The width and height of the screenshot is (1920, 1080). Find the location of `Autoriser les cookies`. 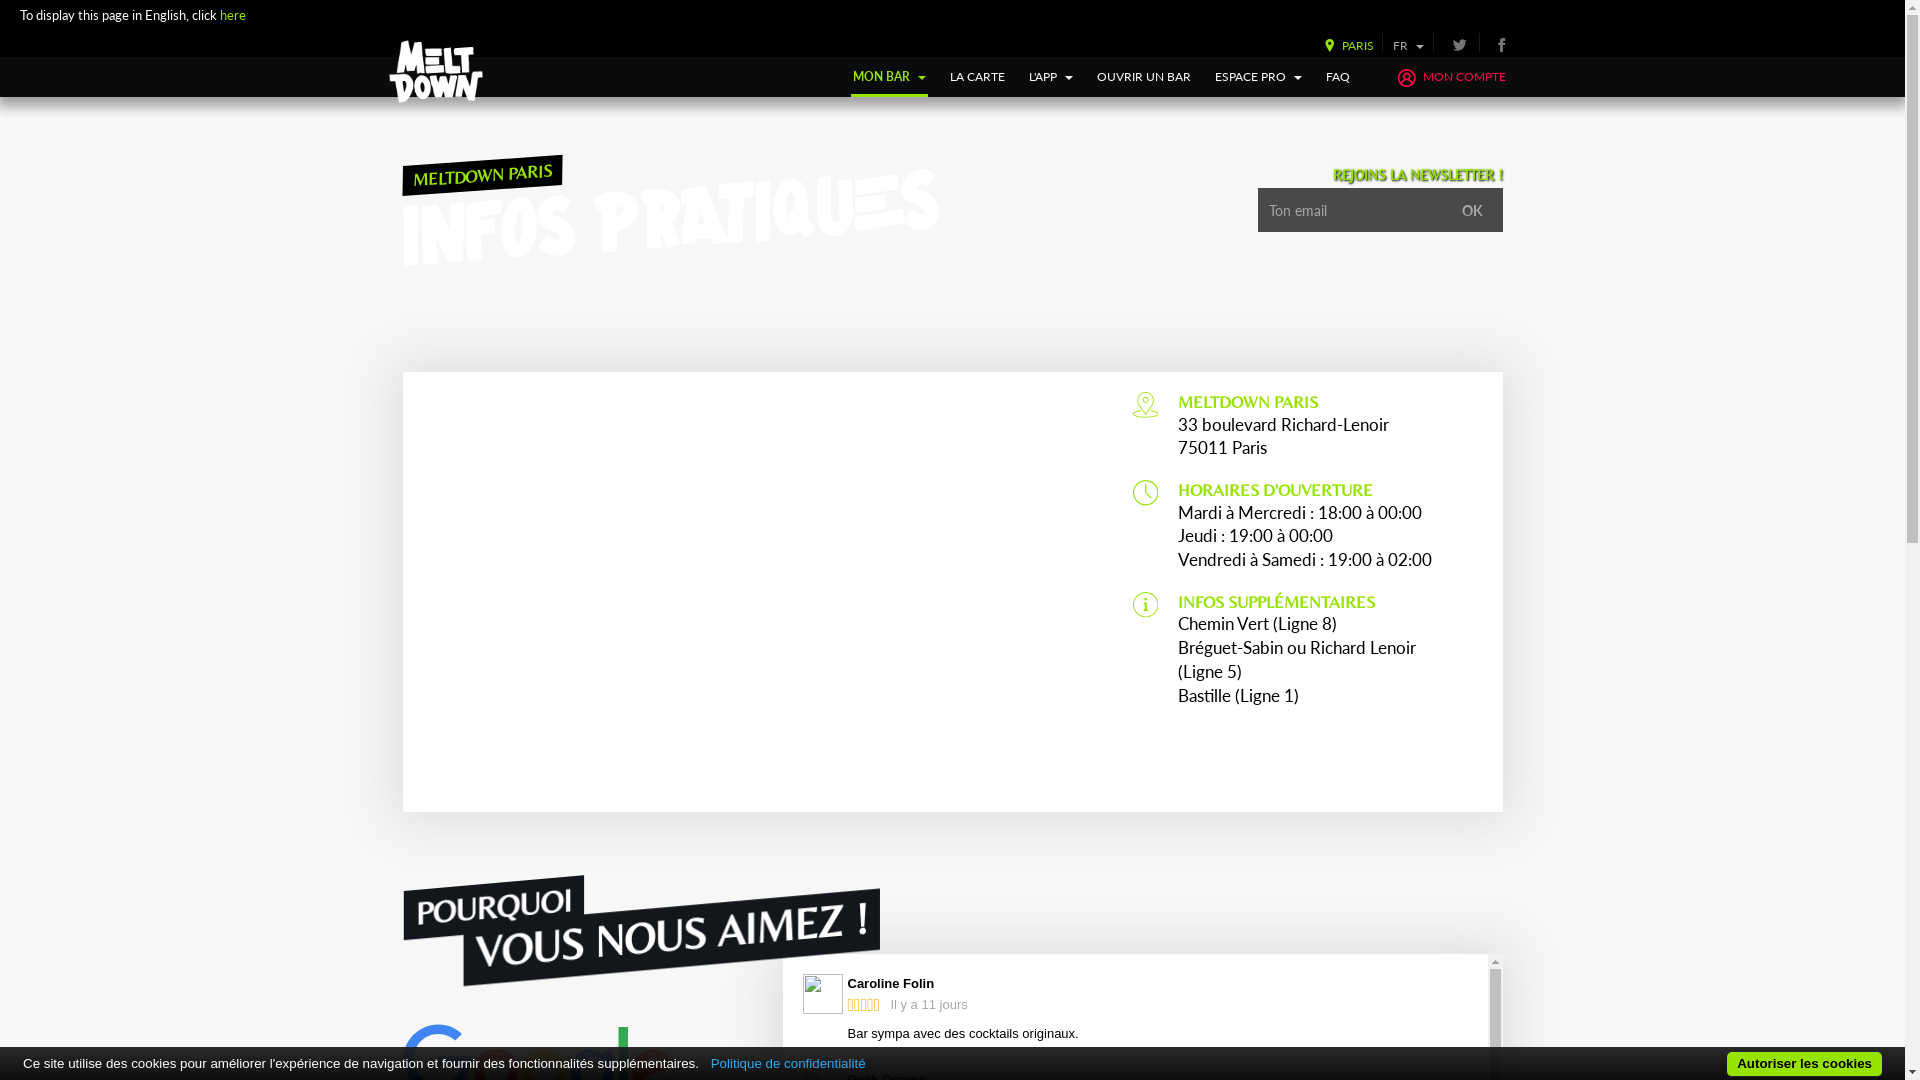

Autoriser les cookies is located at coordinates (1804, 1064).